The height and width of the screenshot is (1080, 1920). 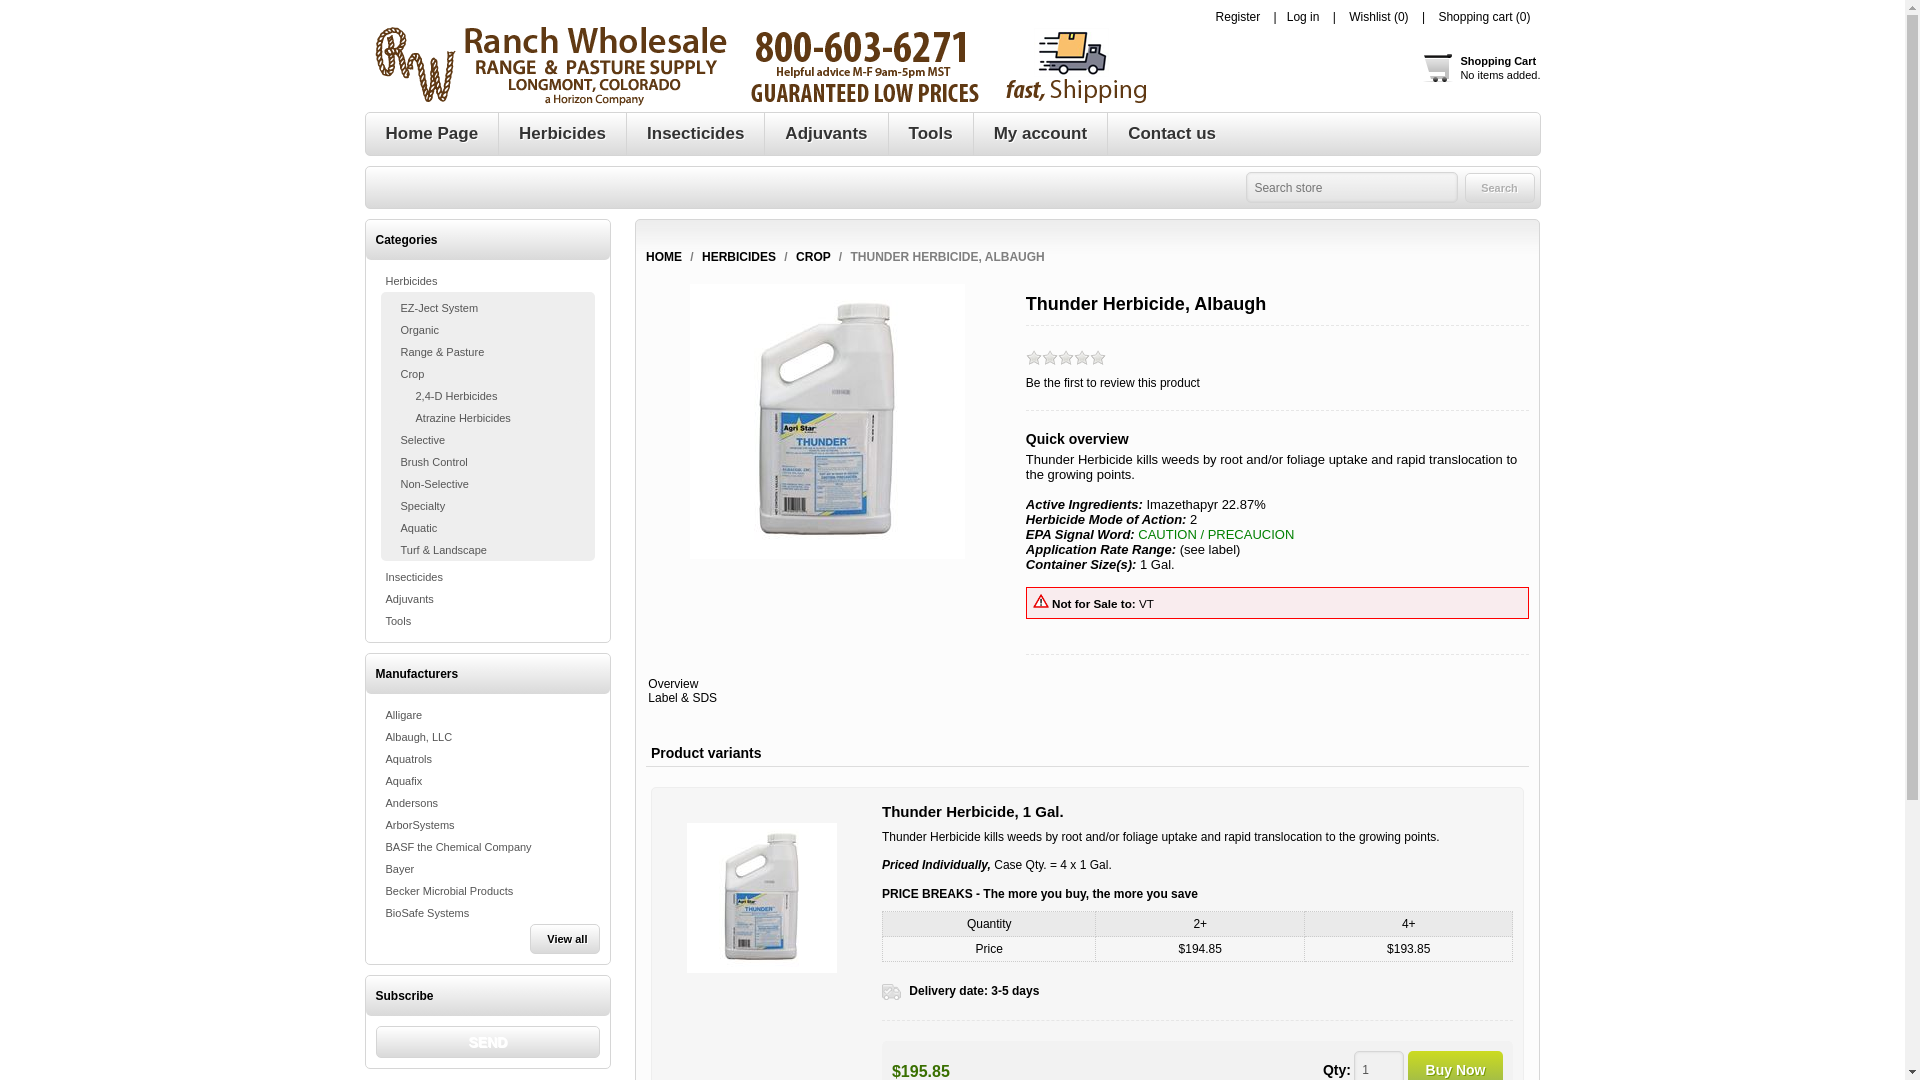 What do you see at coordinates (762, 898) in the screenshot?
I see `Home Page` at bounding box center [762, 898].